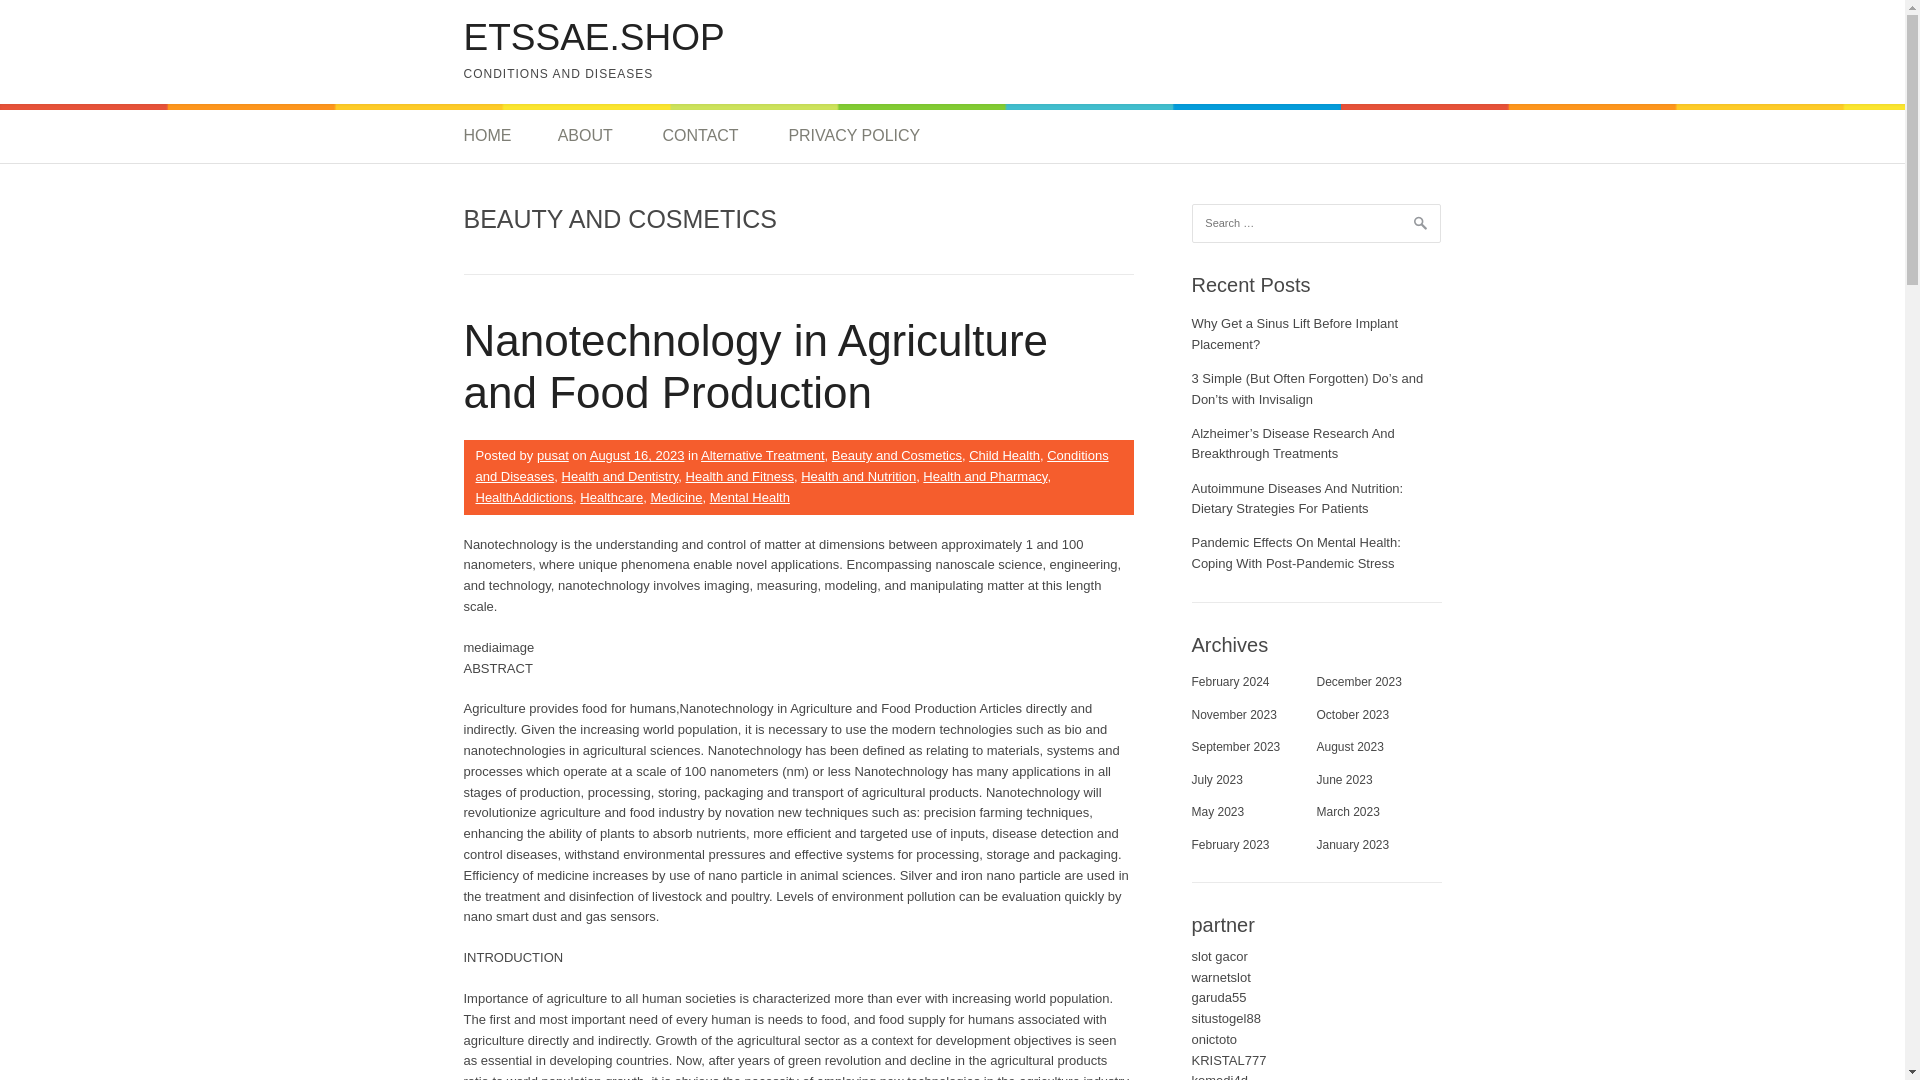 This screenshot has height=1080, width=1920. Describe the element at coordinates (858, 476) in the screenshot. I see `Health and Nutrition` at that location.